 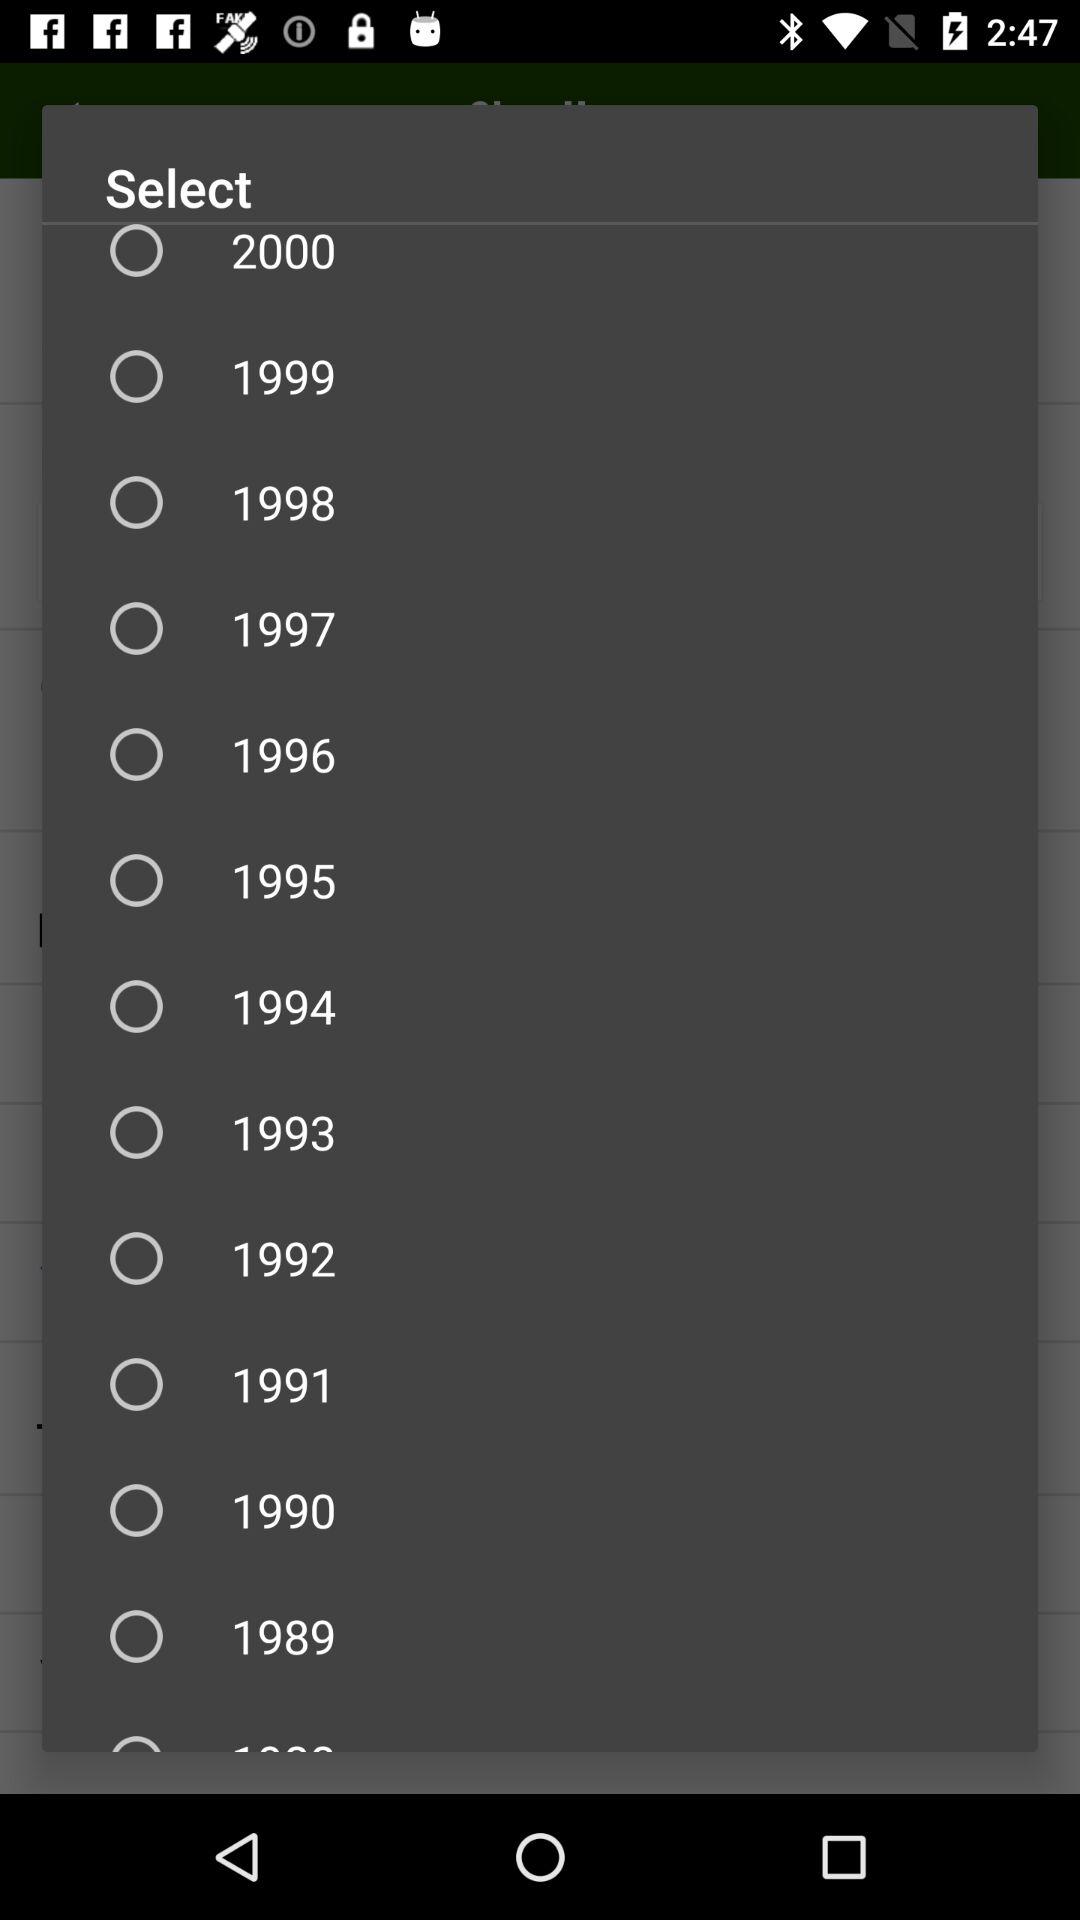 What do you see at coordinates (540, 1510) in the screenshot?
I see `turn on 1990` at bounding box center [540, 1510].